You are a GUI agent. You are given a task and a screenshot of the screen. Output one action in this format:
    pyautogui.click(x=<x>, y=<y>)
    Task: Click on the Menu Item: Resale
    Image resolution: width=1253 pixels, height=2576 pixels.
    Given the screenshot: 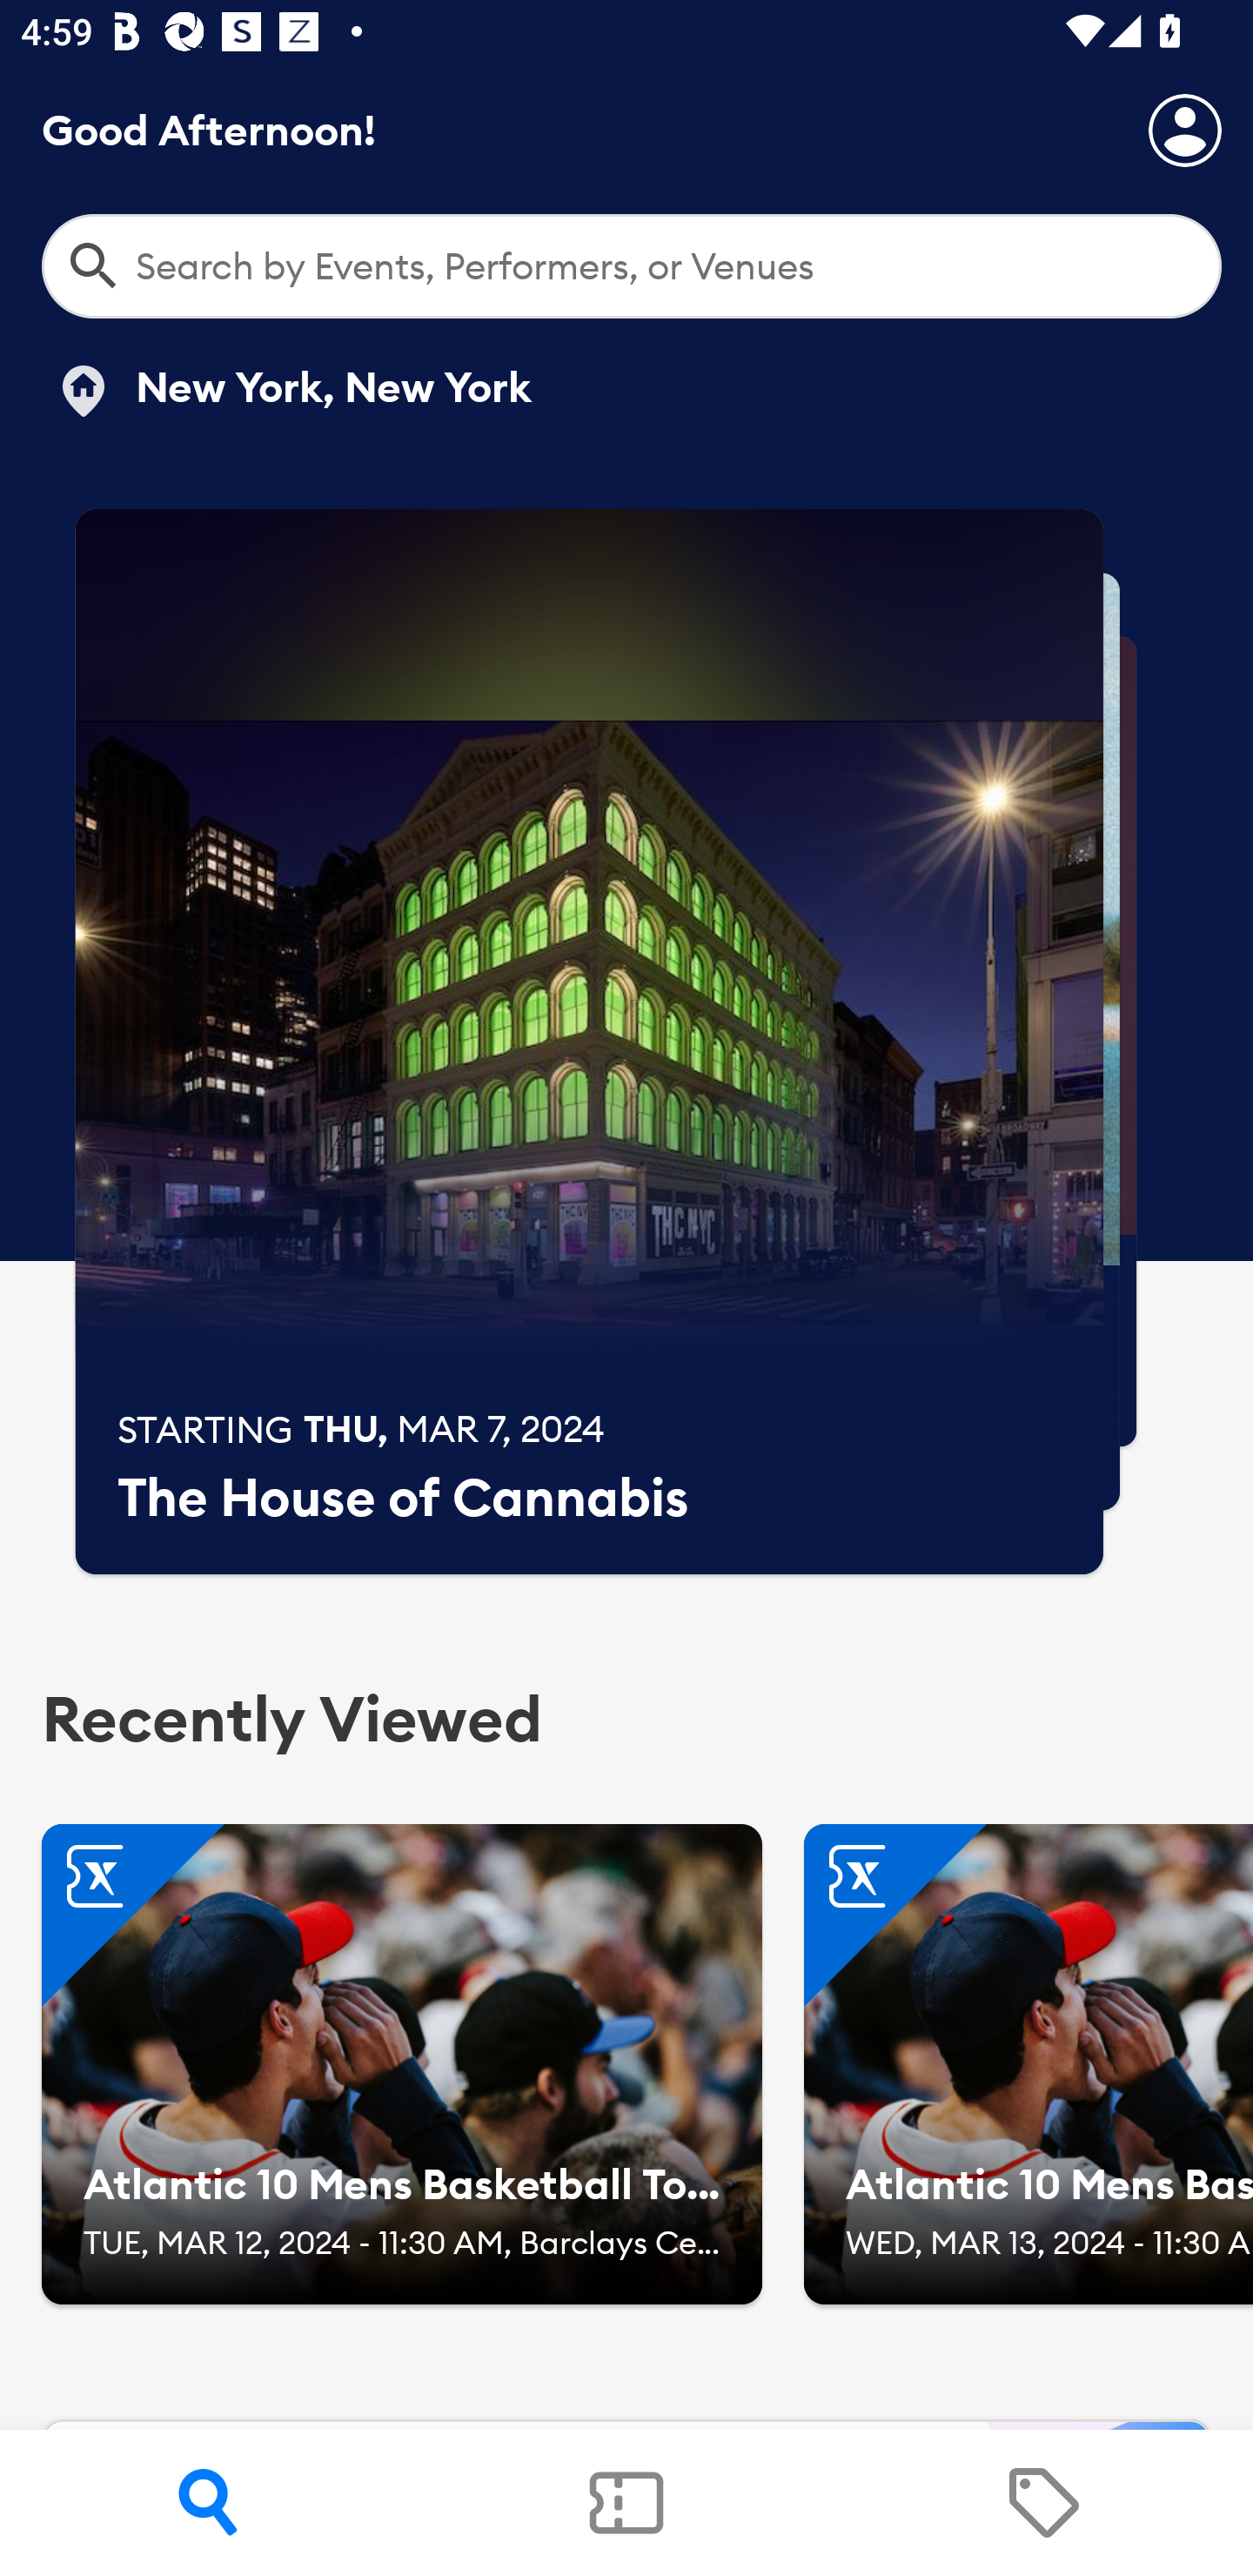 What is the action you would take?
    pyautogui.click(x=1043, y=2503)
    